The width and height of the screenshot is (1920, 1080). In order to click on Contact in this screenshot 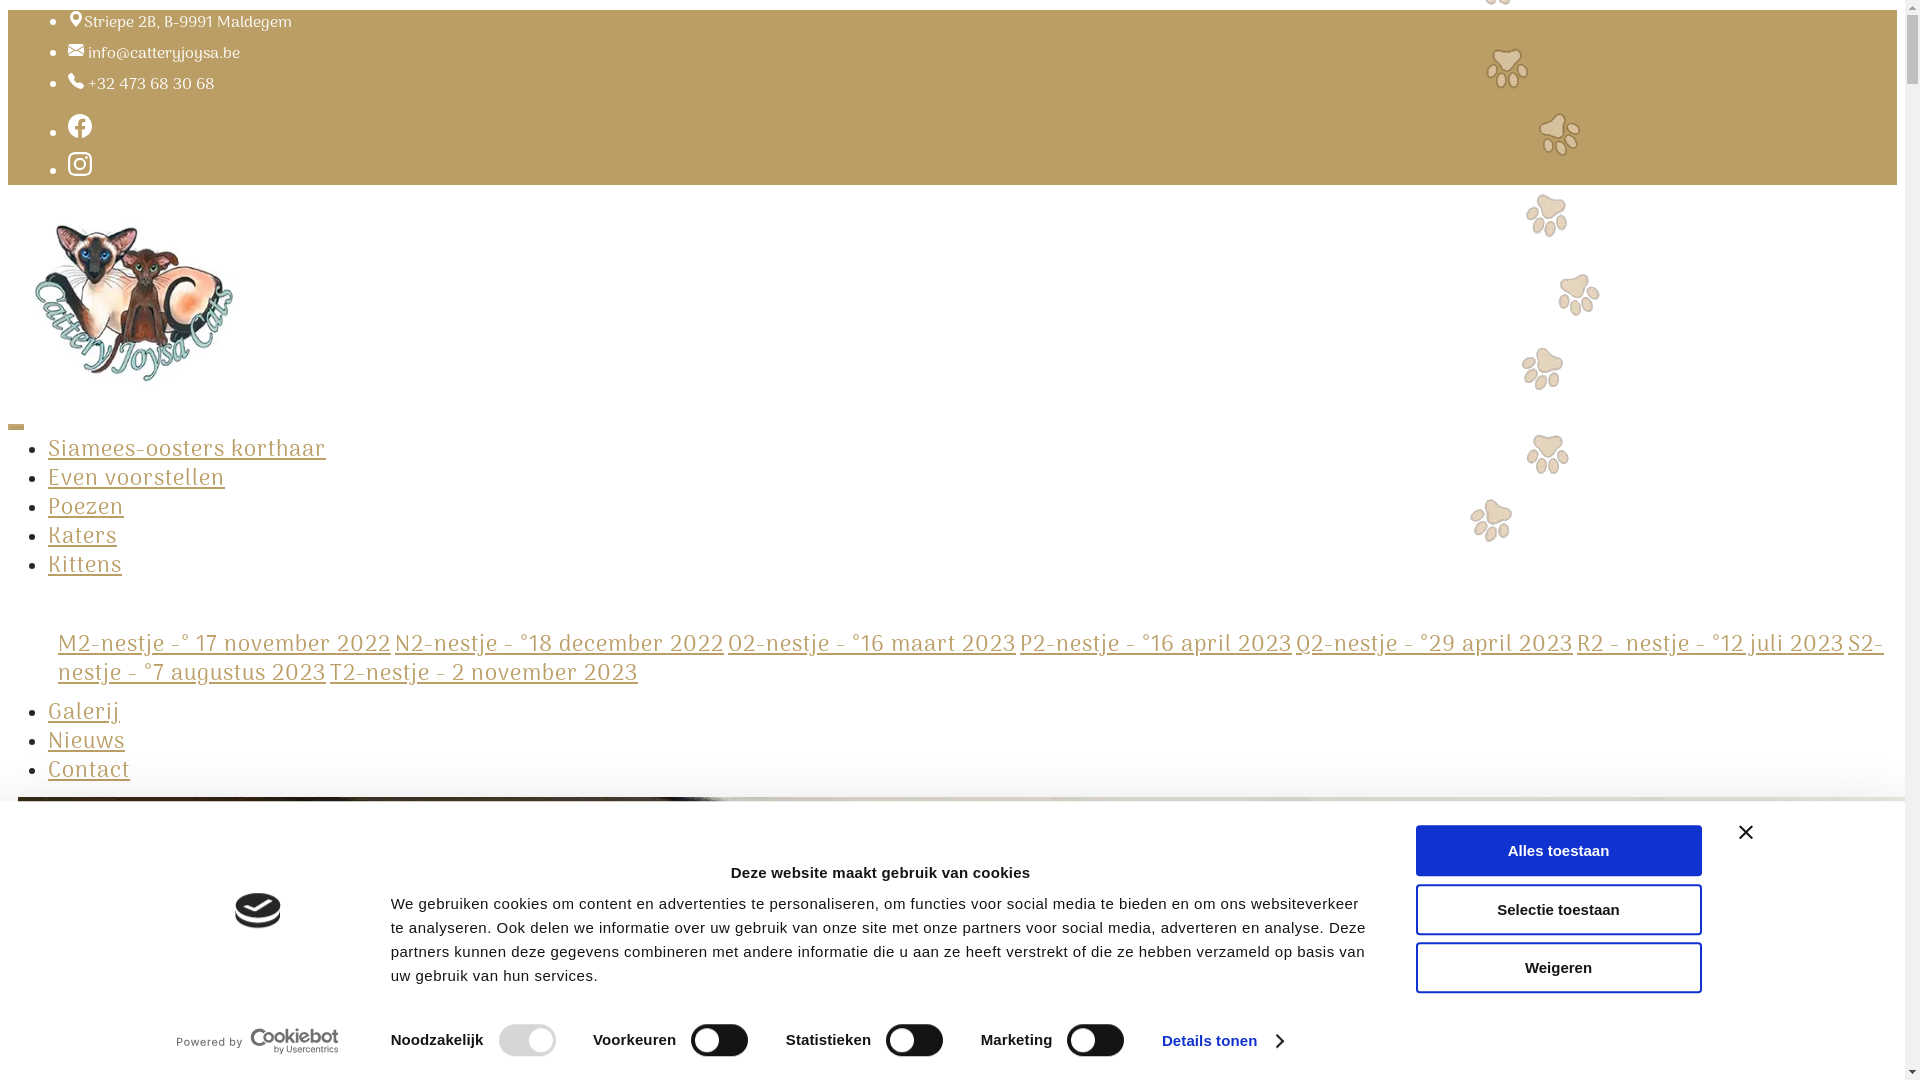, I will do `click(89, 771)`.